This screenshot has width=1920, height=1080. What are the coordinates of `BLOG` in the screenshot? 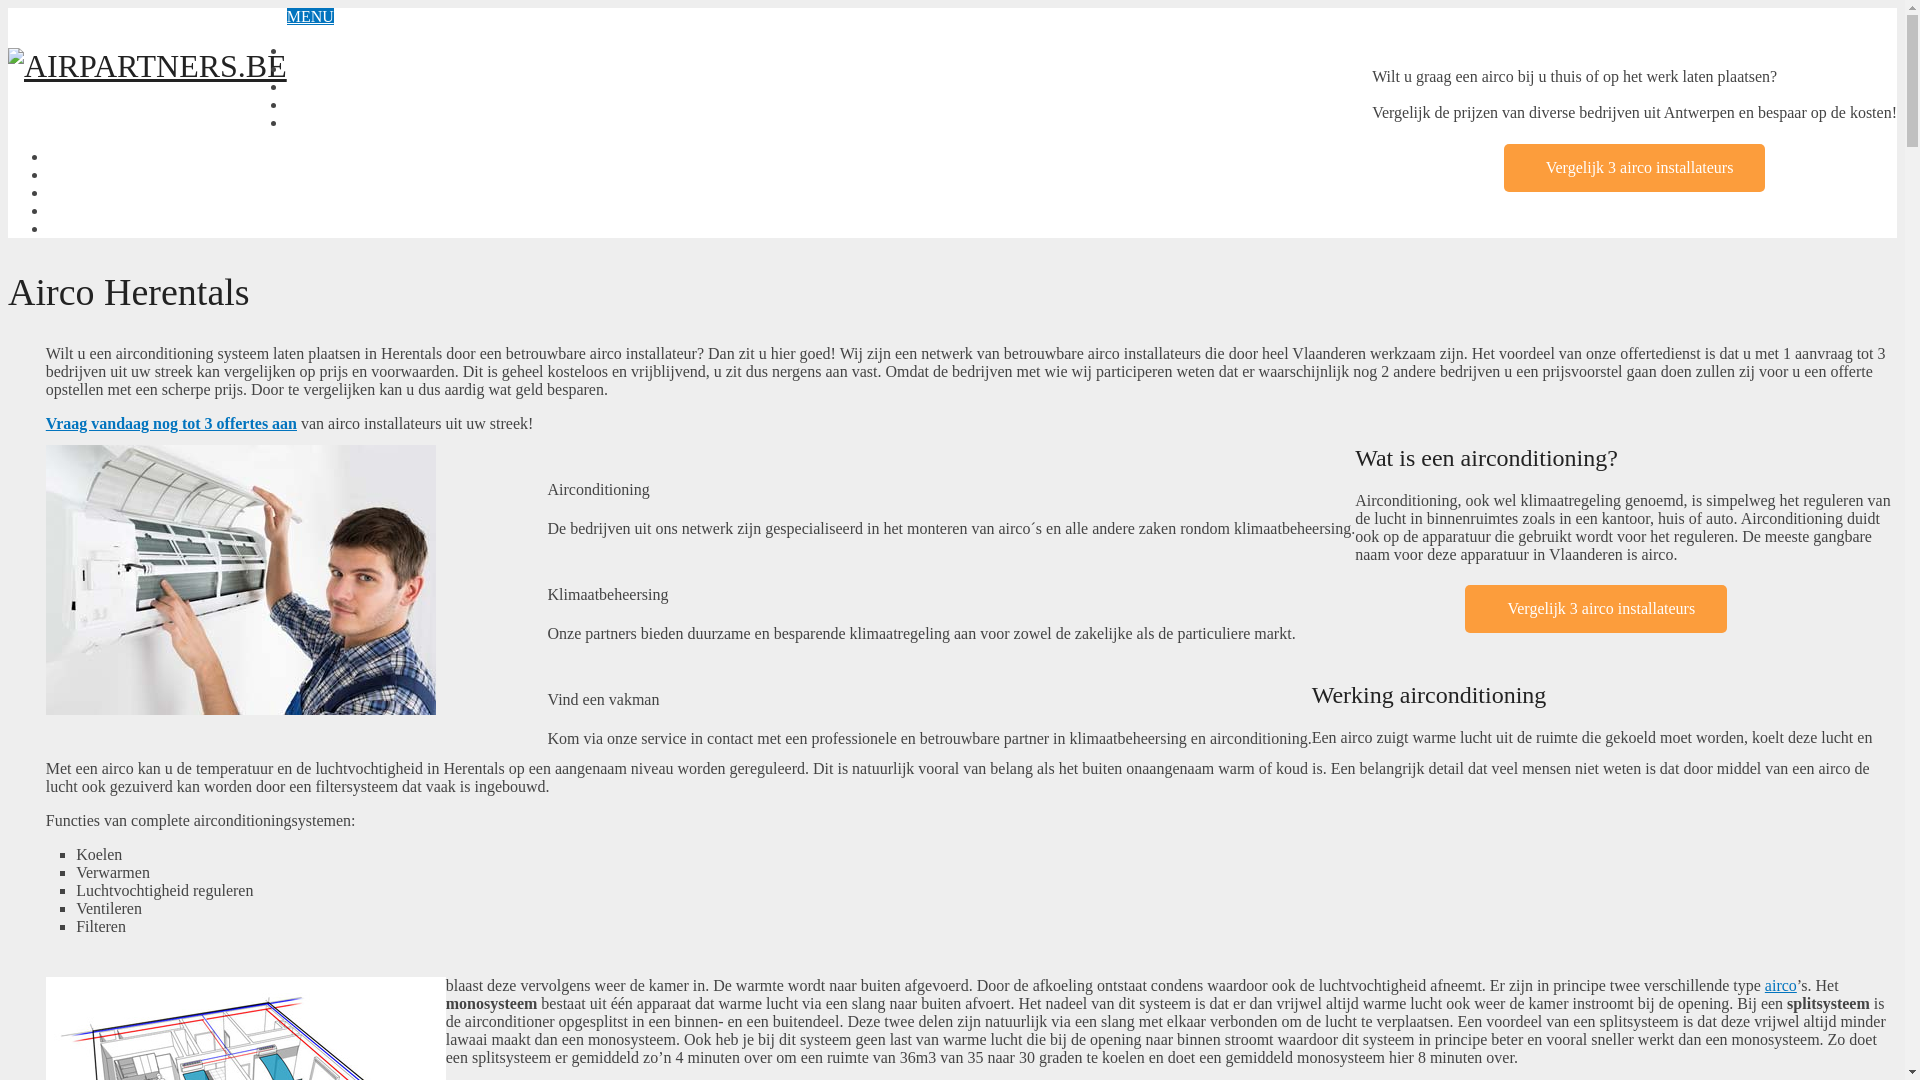 It's located at (70, 210).